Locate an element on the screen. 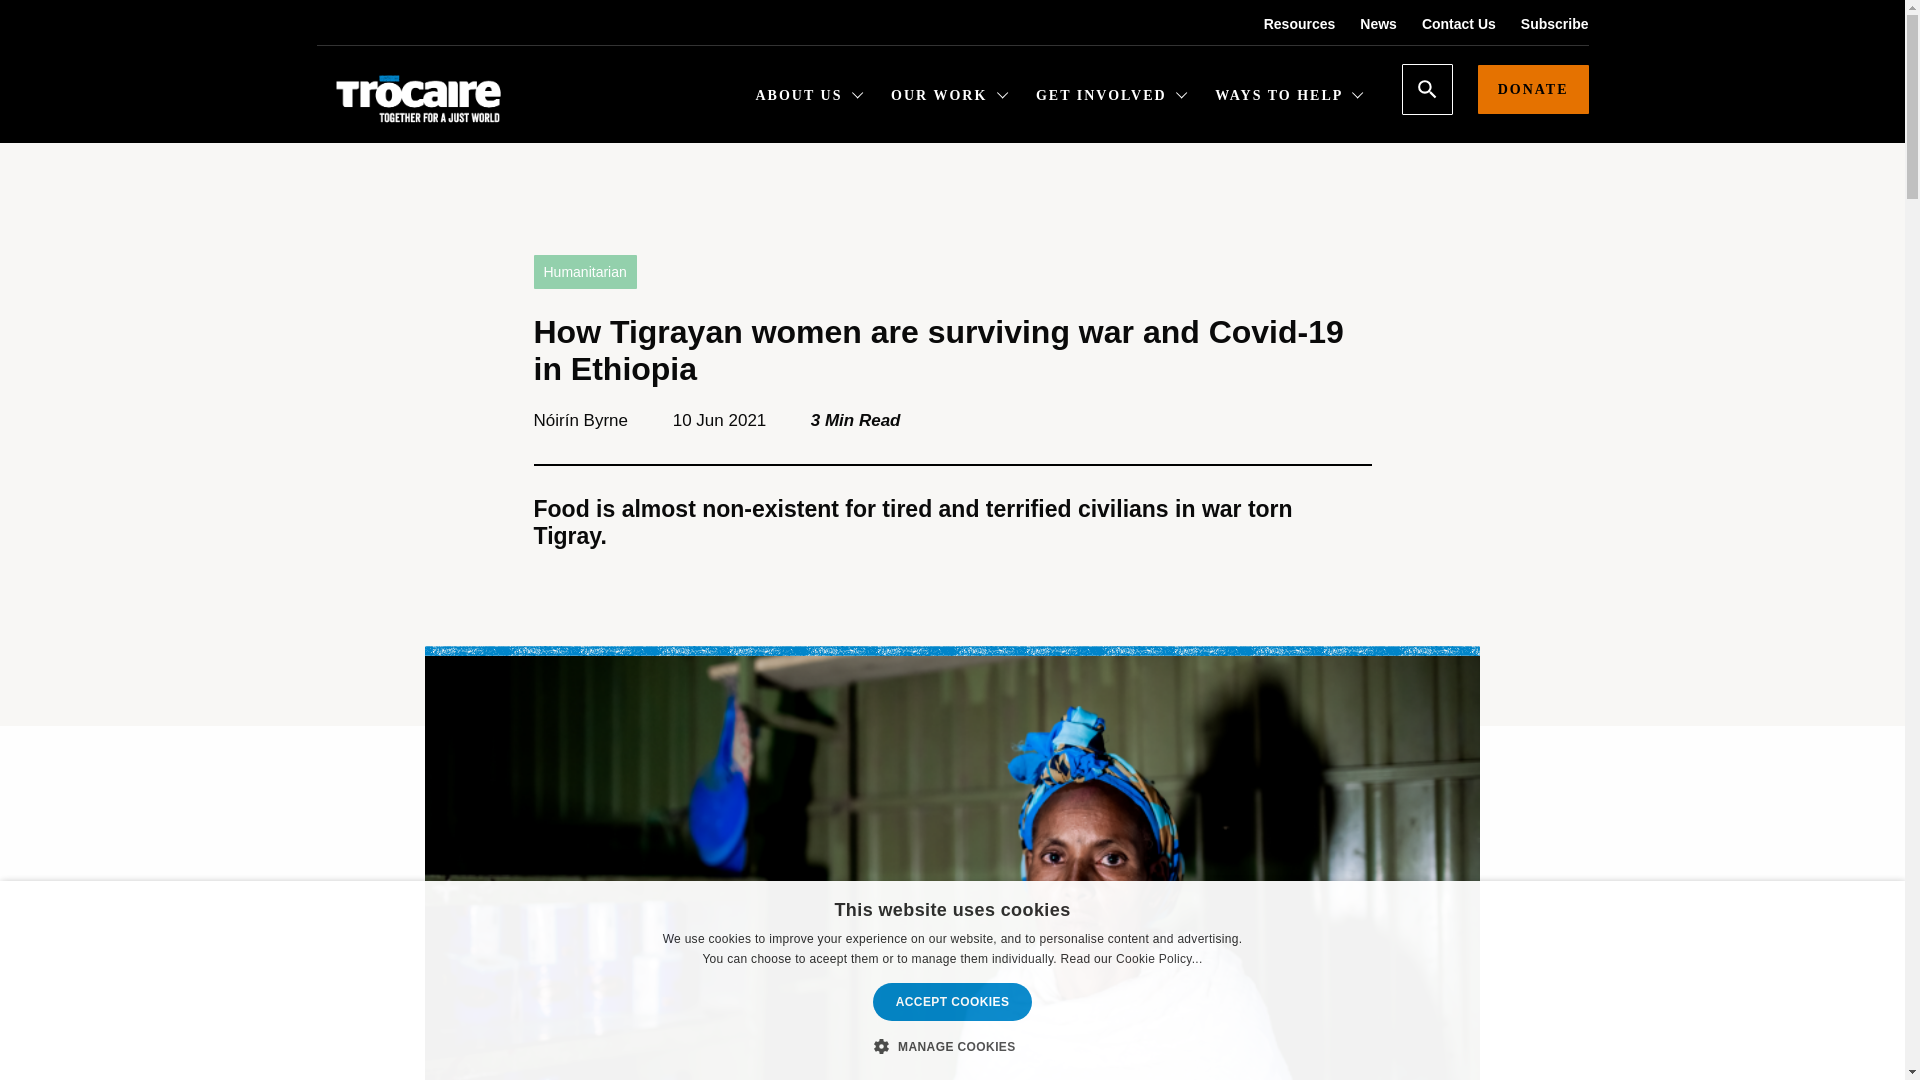 Image resolution: width=1920 pixels, height=1080 pixels. News is located at coordinates (1366, 24).